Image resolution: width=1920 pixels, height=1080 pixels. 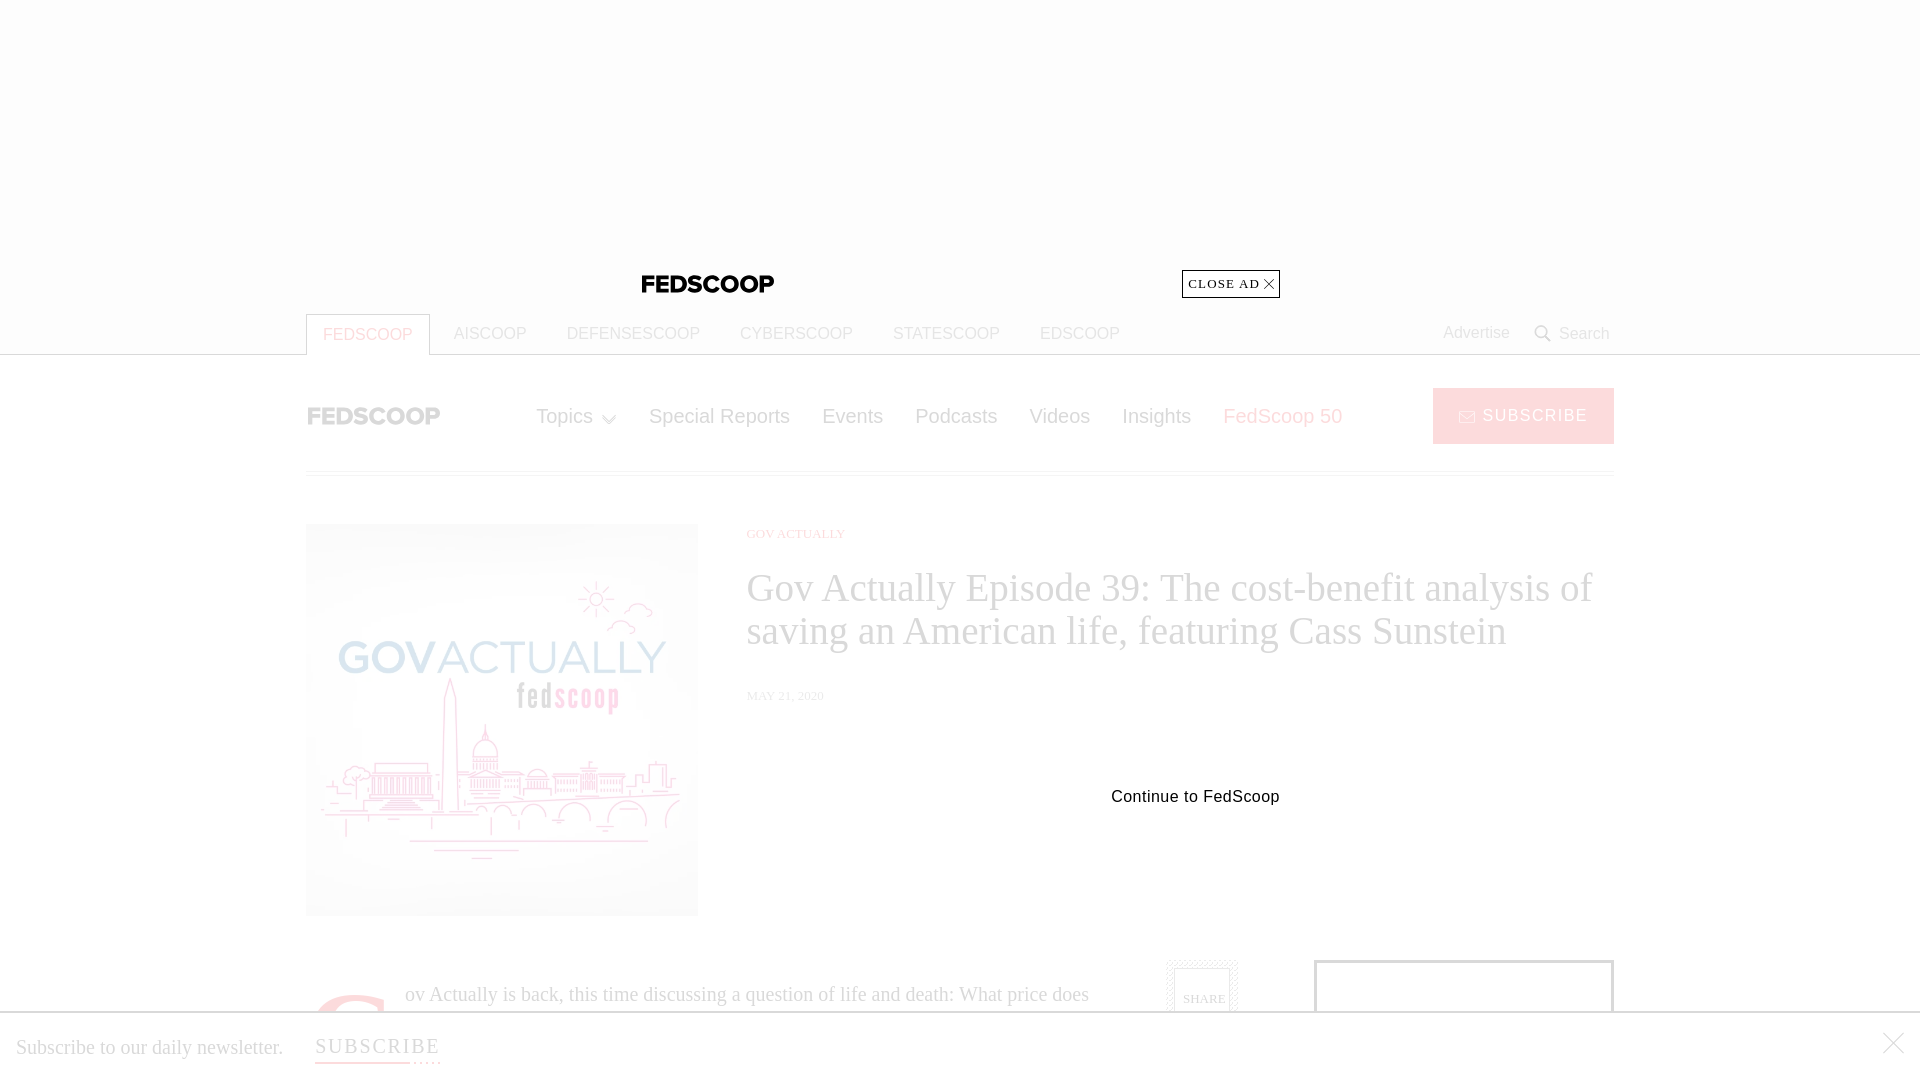 What do you see at coordinates (796, 334) in the screenshot?
I see `CYBERSCOOP` at bounding box center [796, 334].